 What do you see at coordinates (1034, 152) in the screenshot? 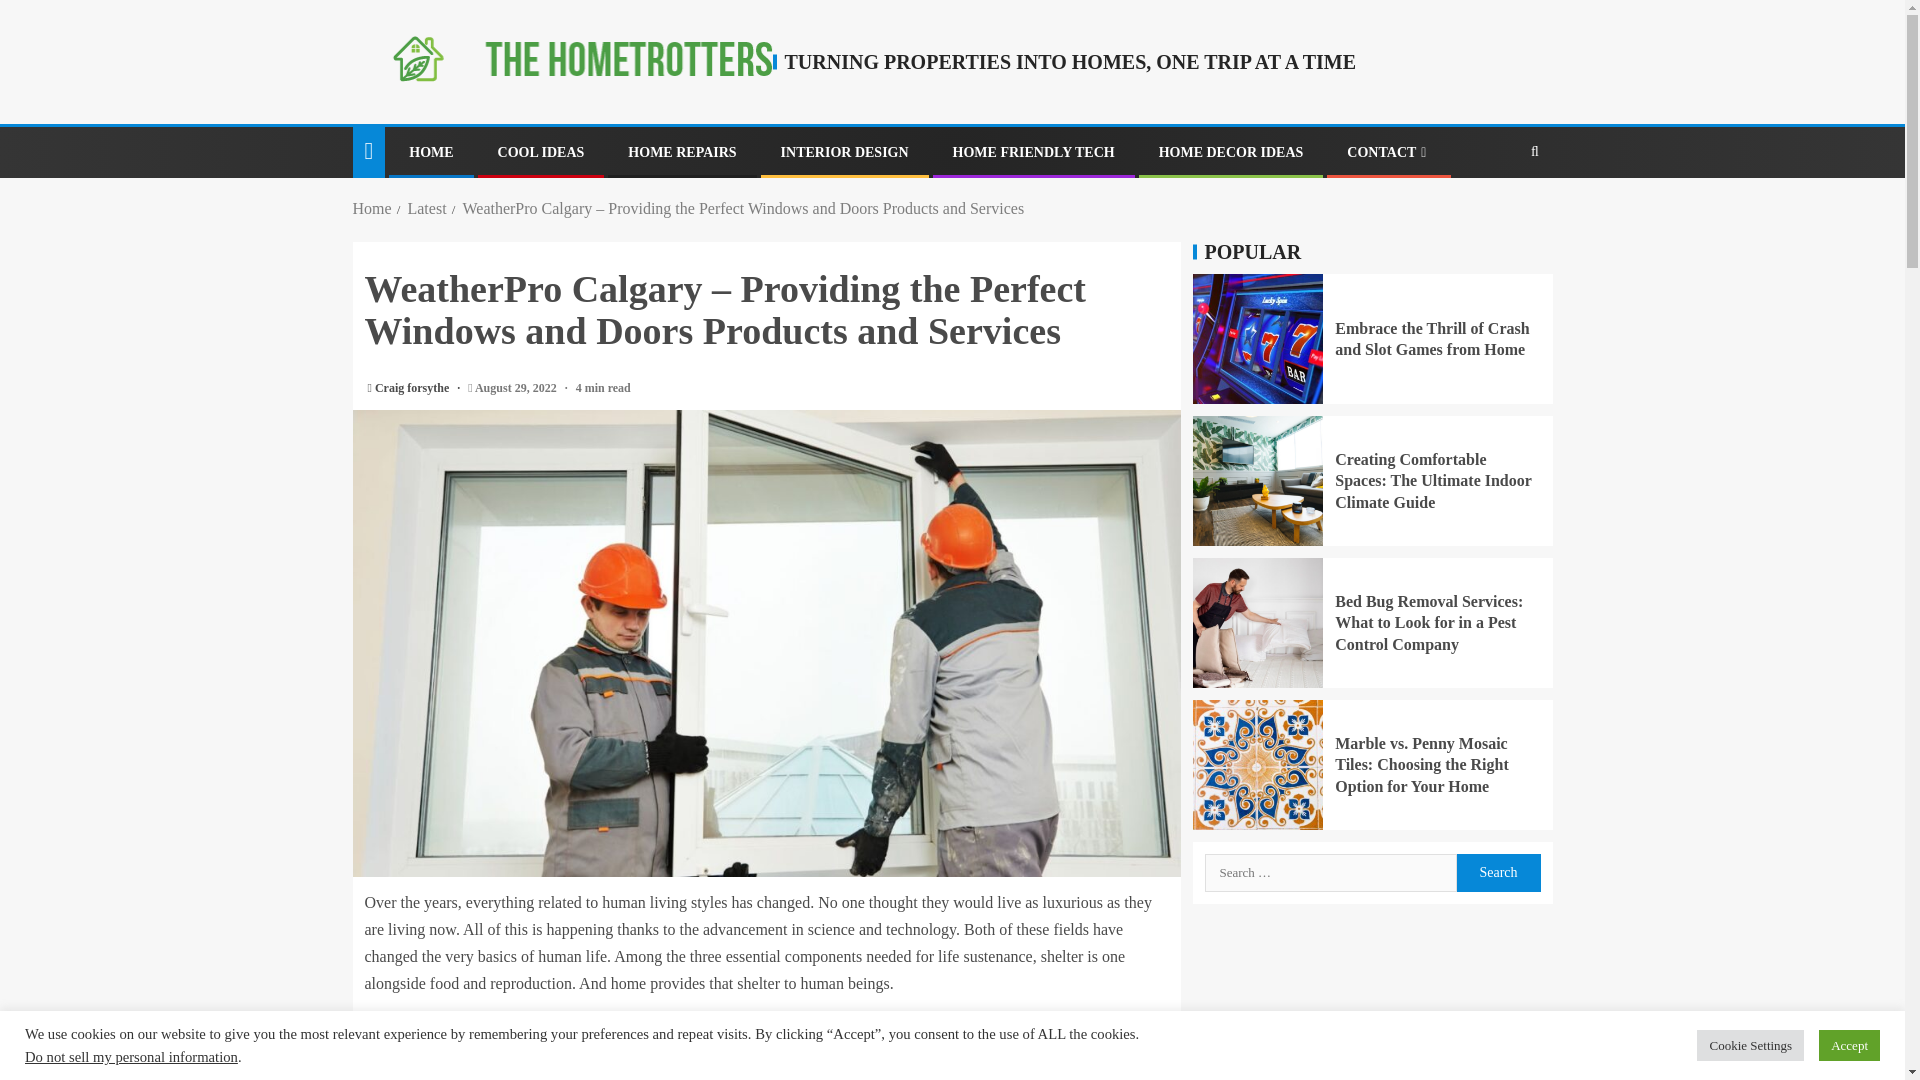
I see `HOME FRIENDLY TECH` at bounding box center [1034, 152].